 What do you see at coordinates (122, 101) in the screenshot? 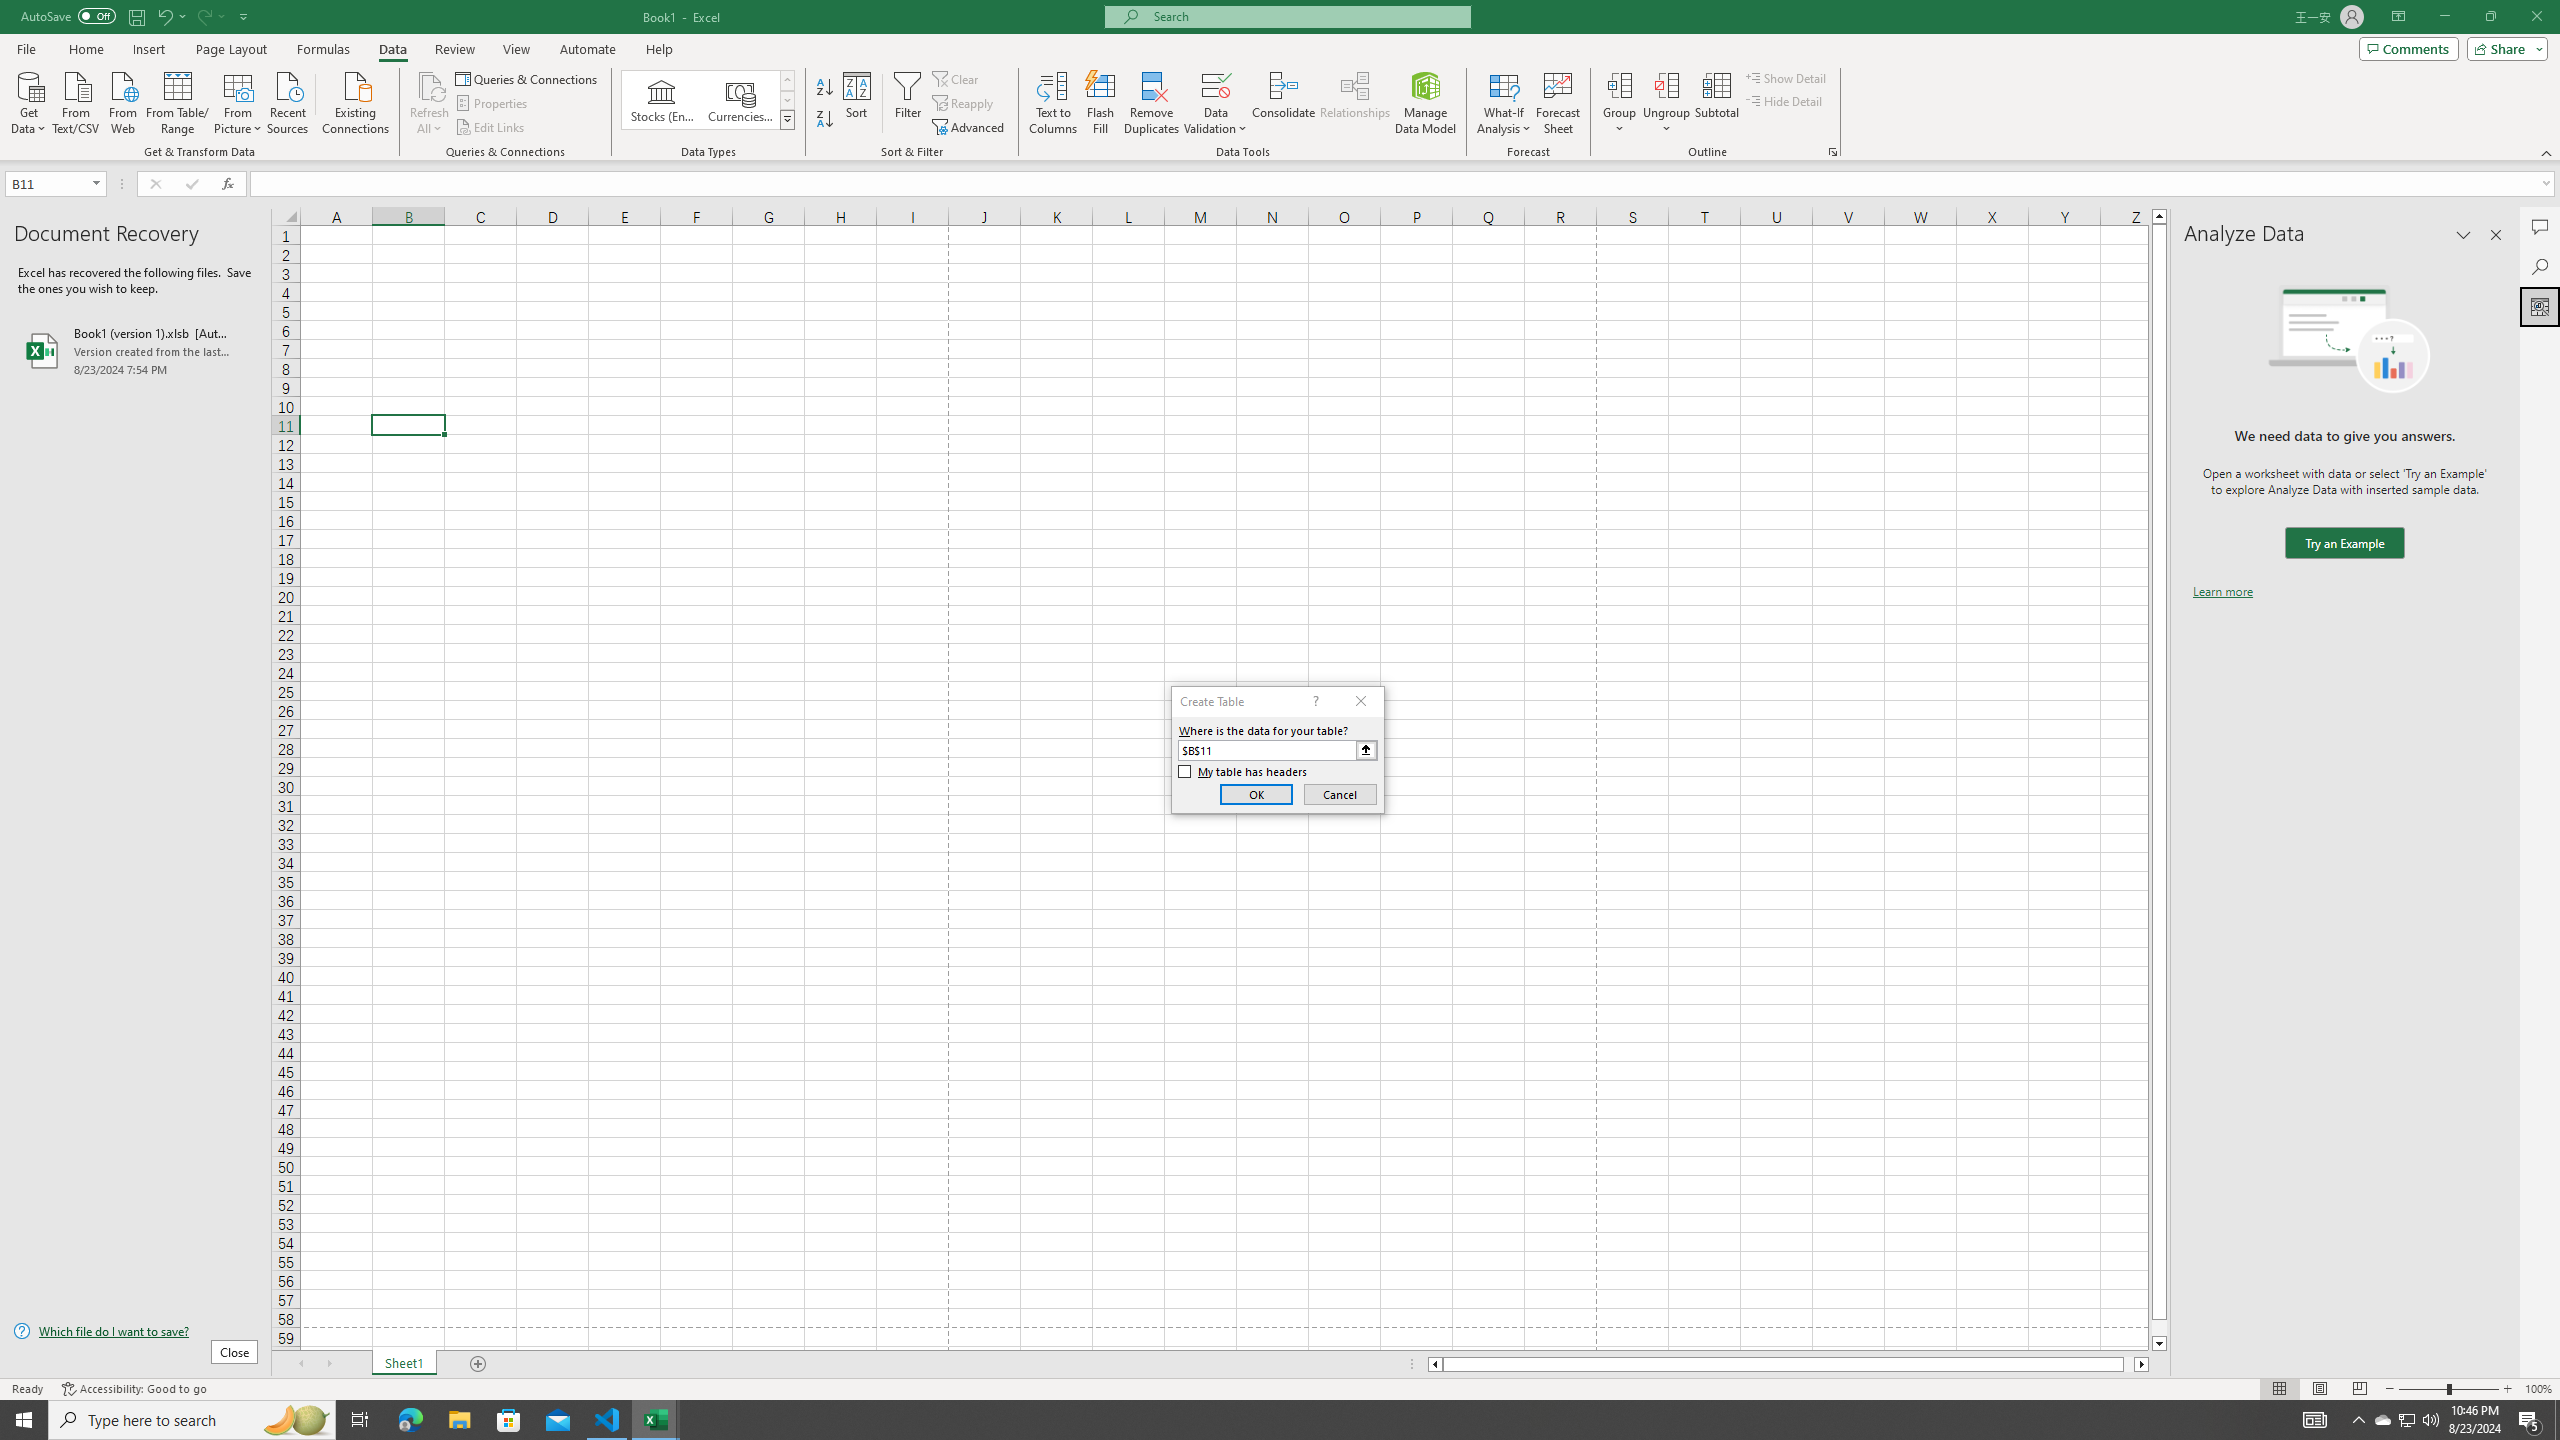
I see `From Web` at bounding box center [122, 101].